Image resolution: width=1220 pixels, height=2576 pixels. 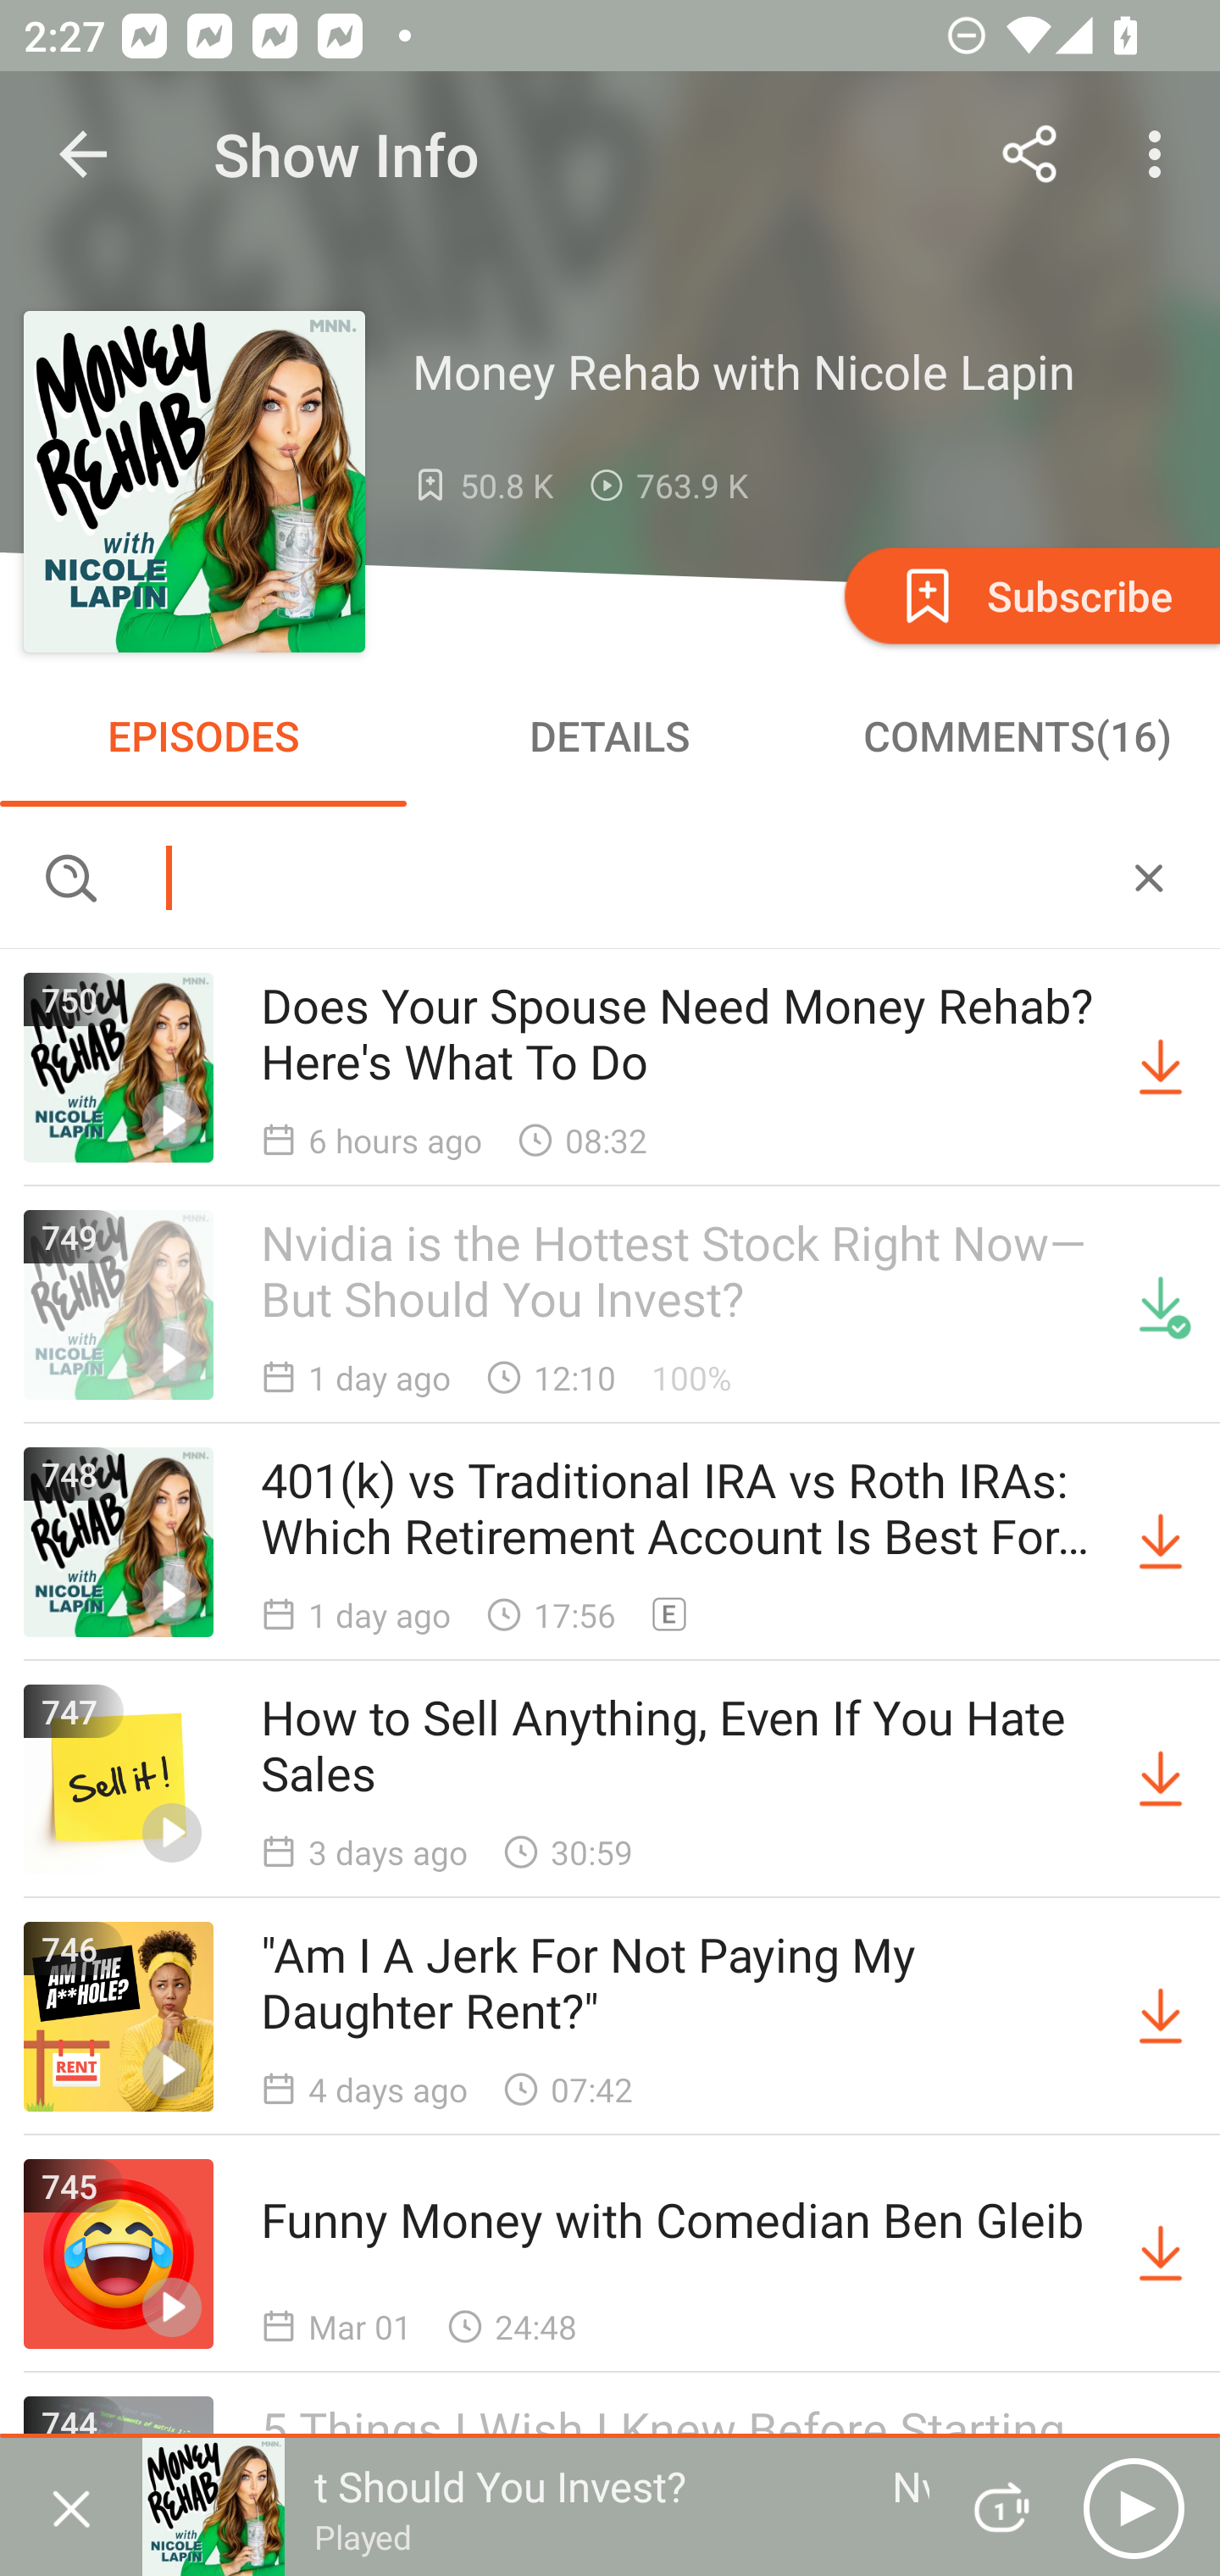 What do you see at coordinates (1161, 1068) in the screenshot?
I see `Download` at bounding box center [1161, 1068].